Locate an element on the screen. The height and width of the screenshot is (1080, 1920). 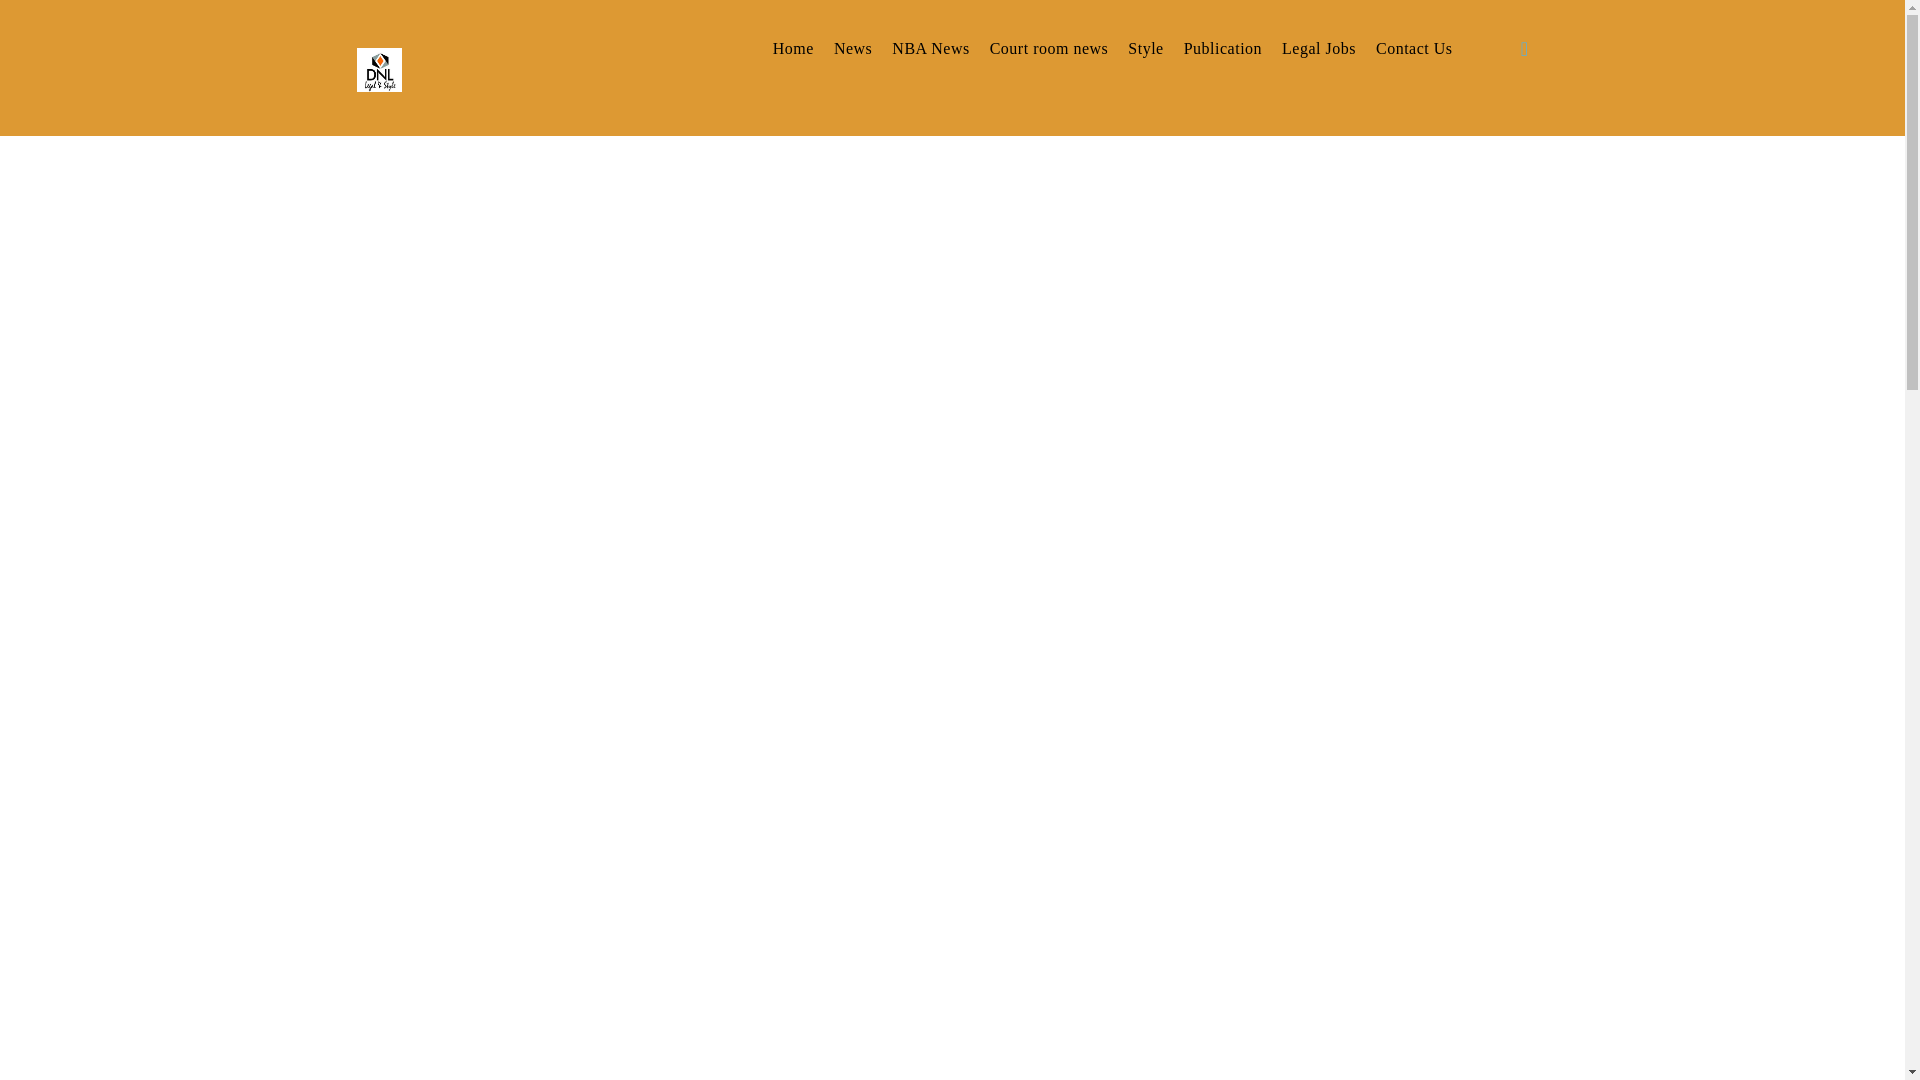
NBA News is located at coordinates (930, 48).